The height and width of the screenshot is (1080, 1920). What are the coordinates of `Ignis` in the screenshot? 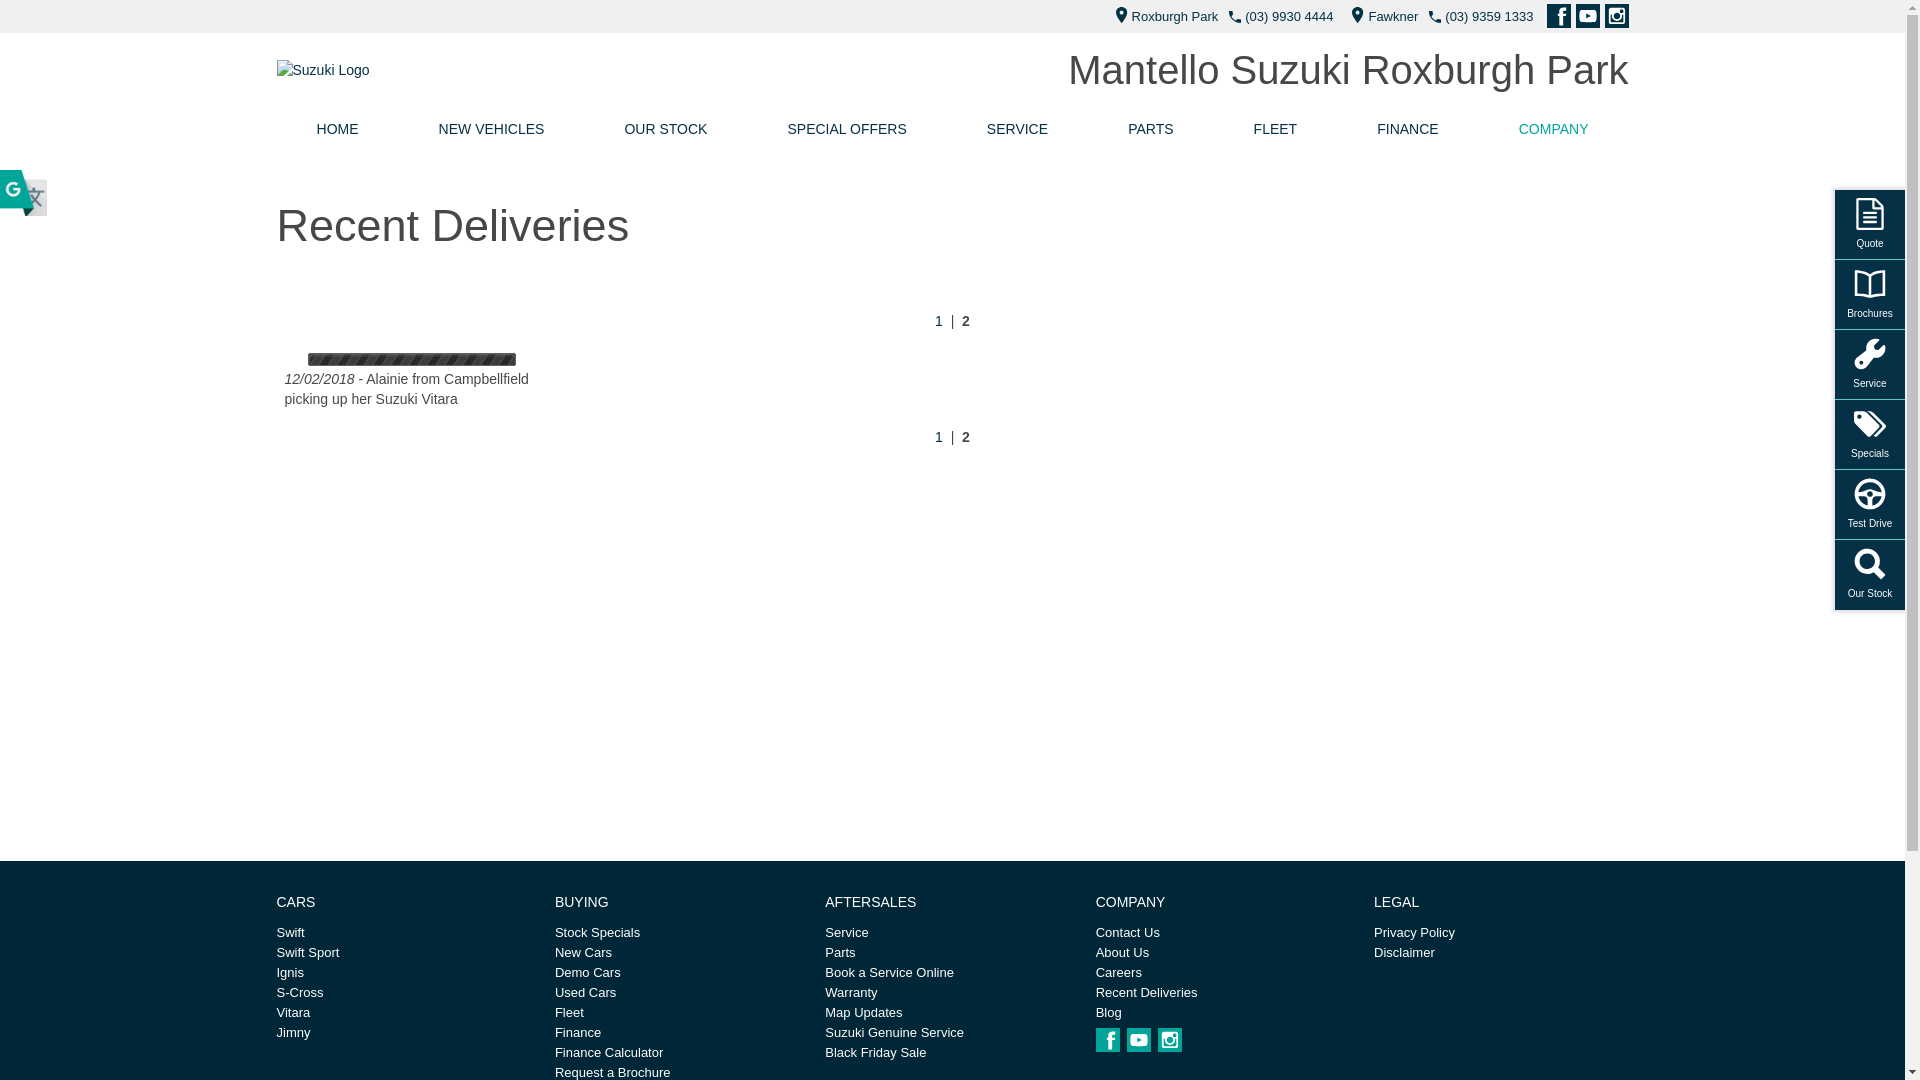 It's located at (403, 973).